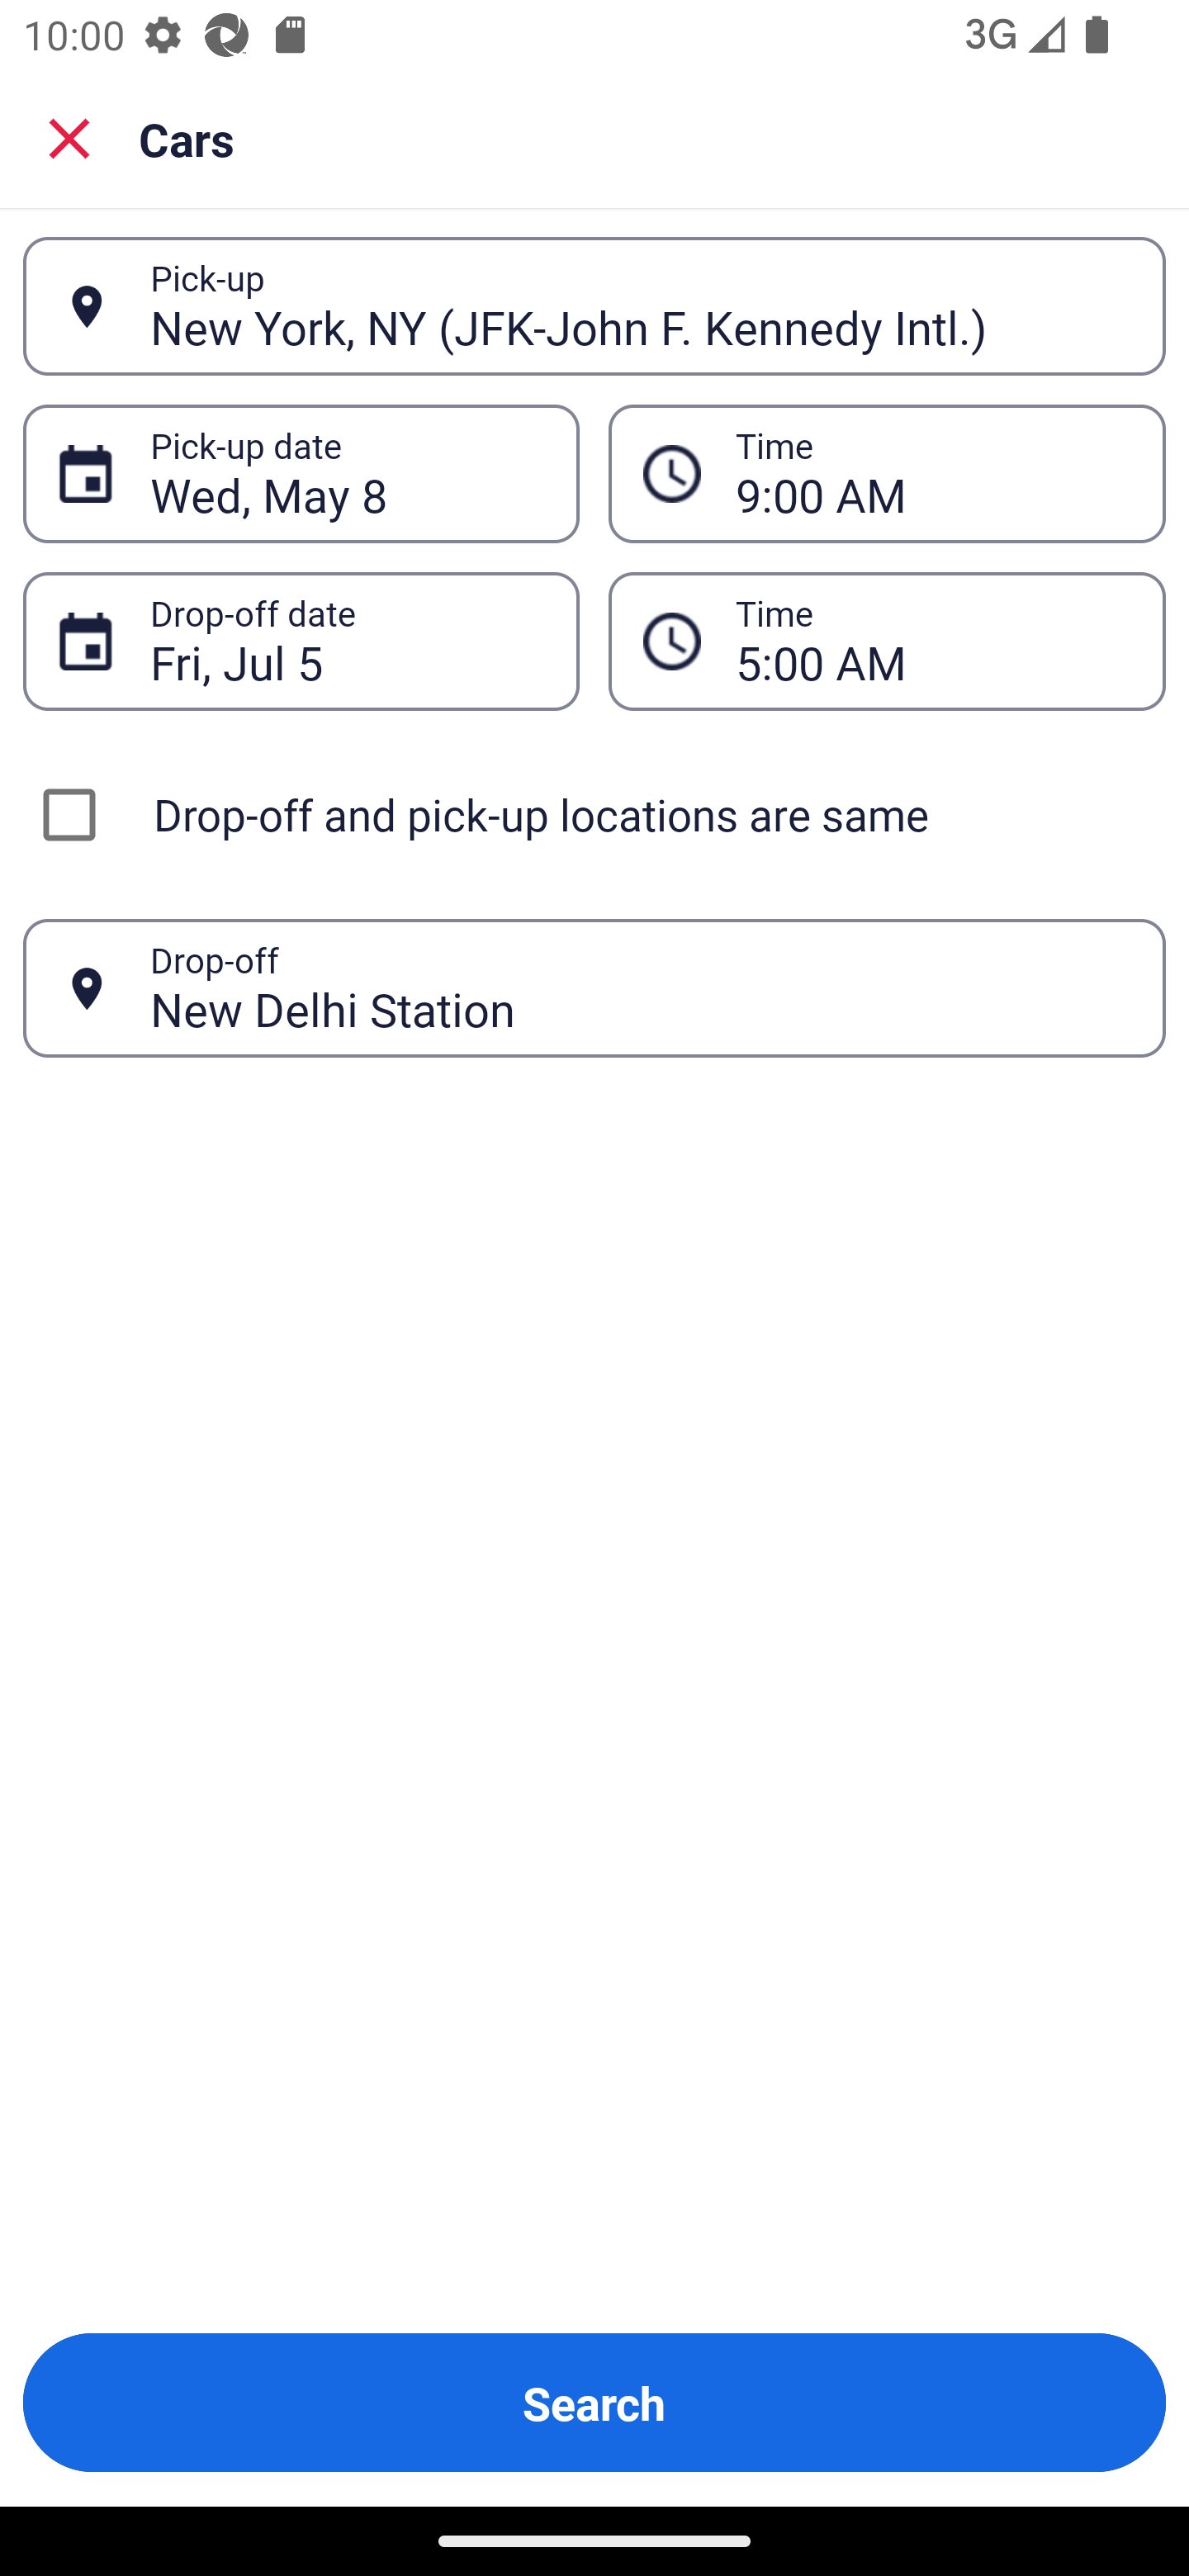  Describe the element at coordinates (347, 641) in the screenshot. I see `Fri, Jul 5` at that location.